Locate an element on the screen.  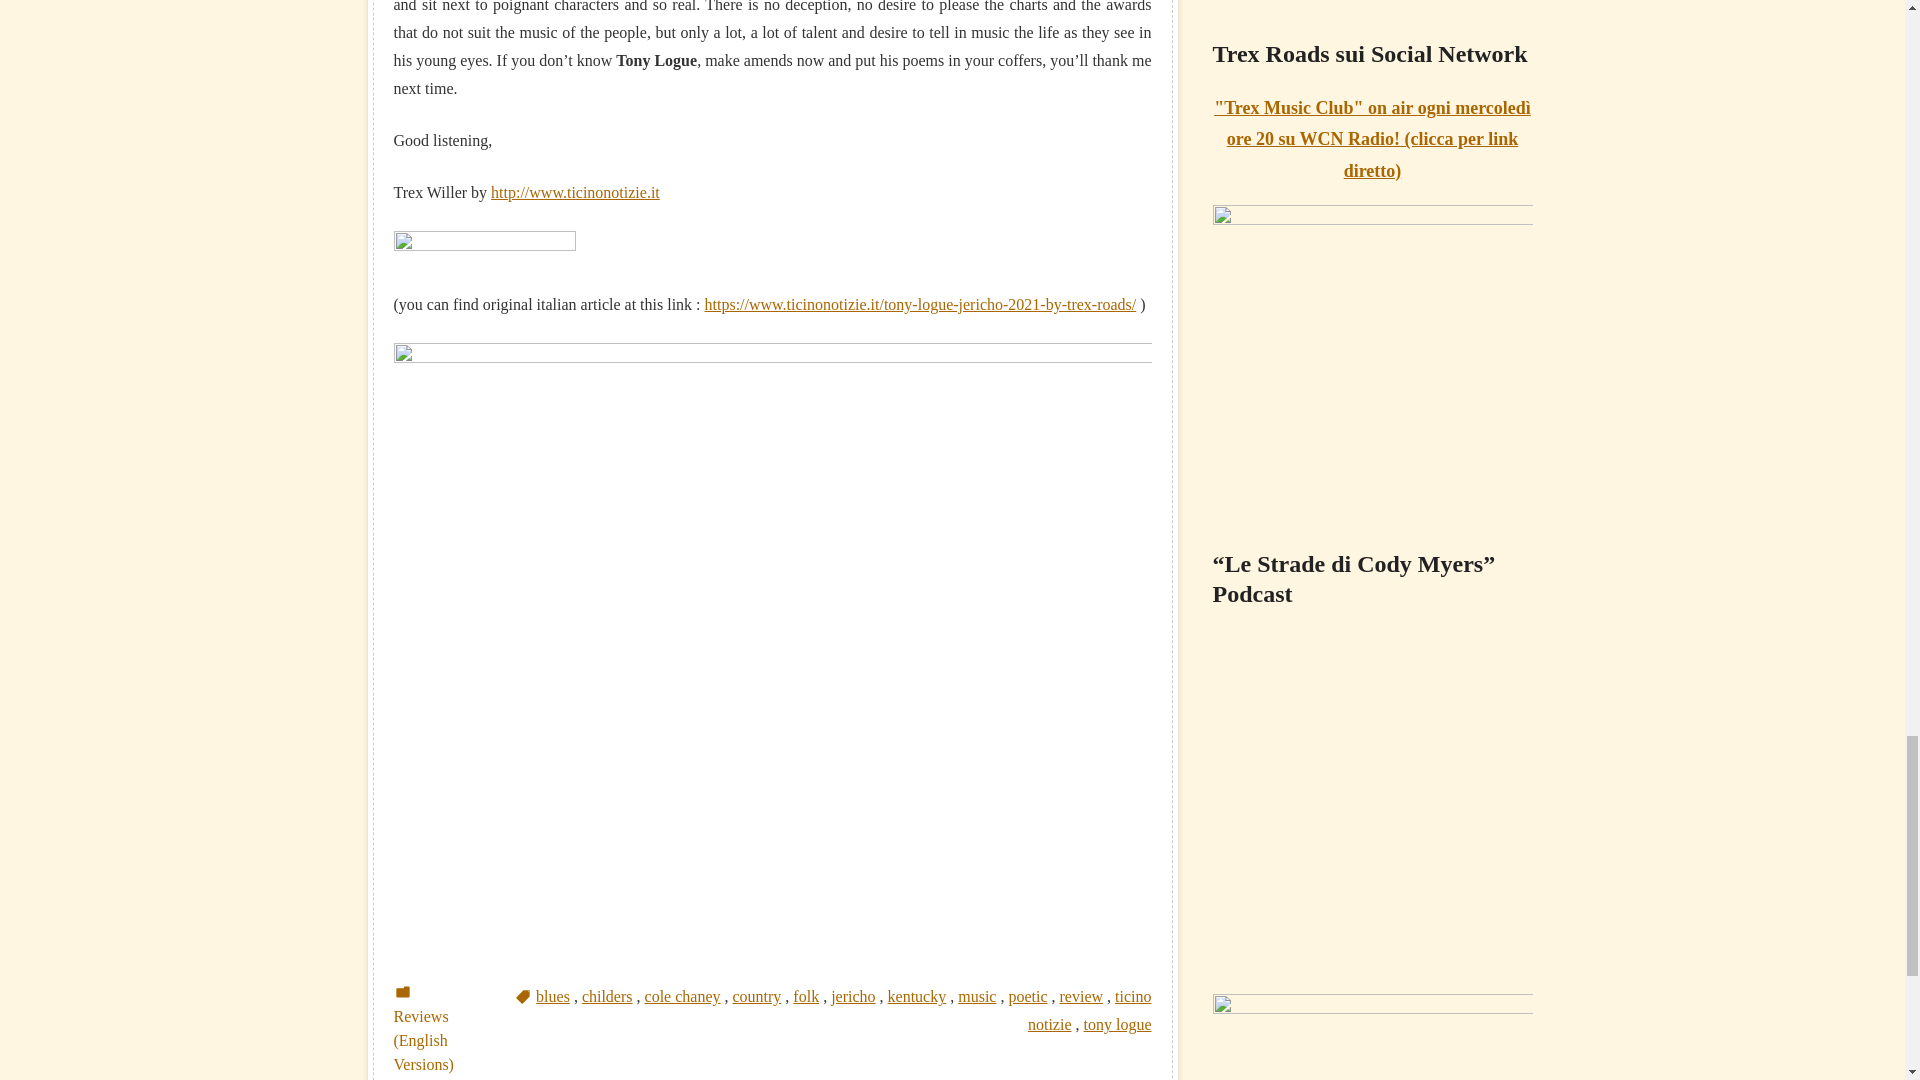
jericho is located at coordinates (853, 996).